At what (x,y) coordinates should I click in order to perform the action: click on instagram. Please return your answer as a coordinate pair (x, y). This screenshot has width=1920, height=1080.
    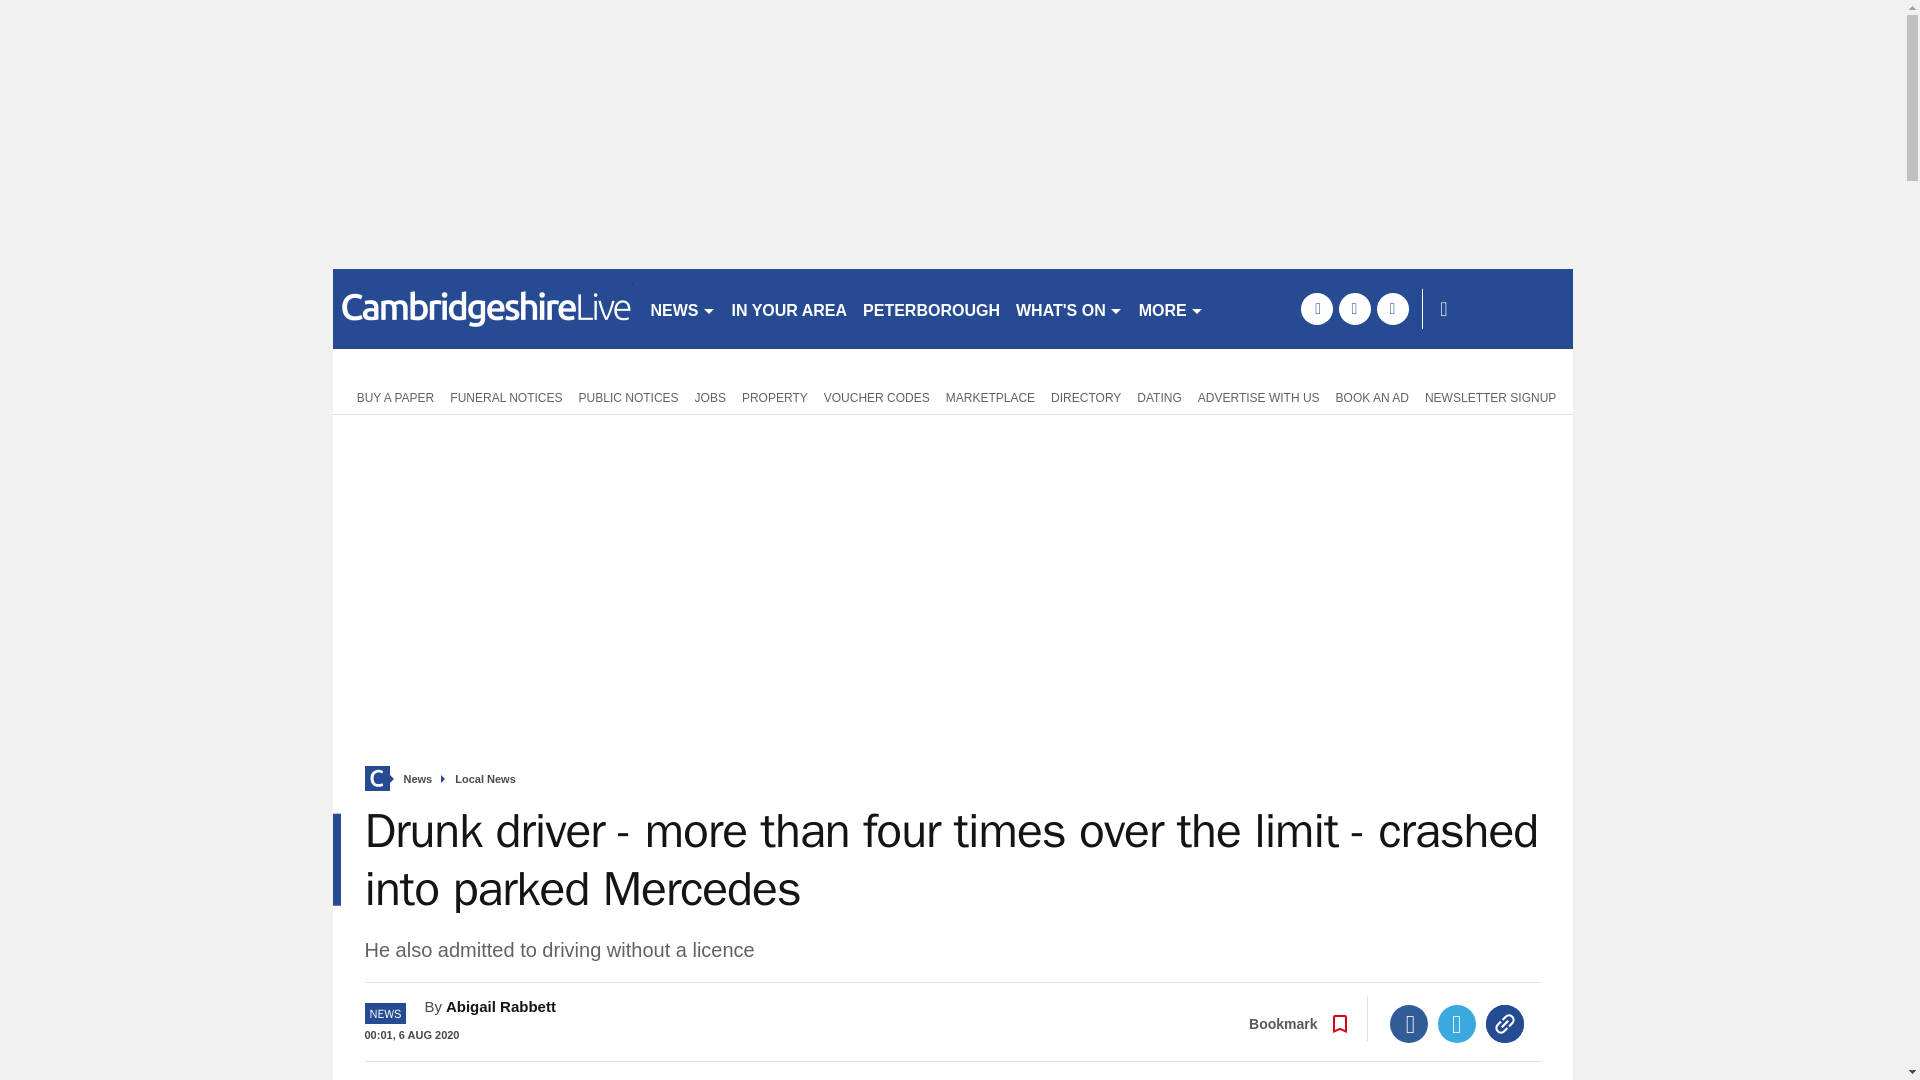
    Looking at the image, I should click on (1392, 308).